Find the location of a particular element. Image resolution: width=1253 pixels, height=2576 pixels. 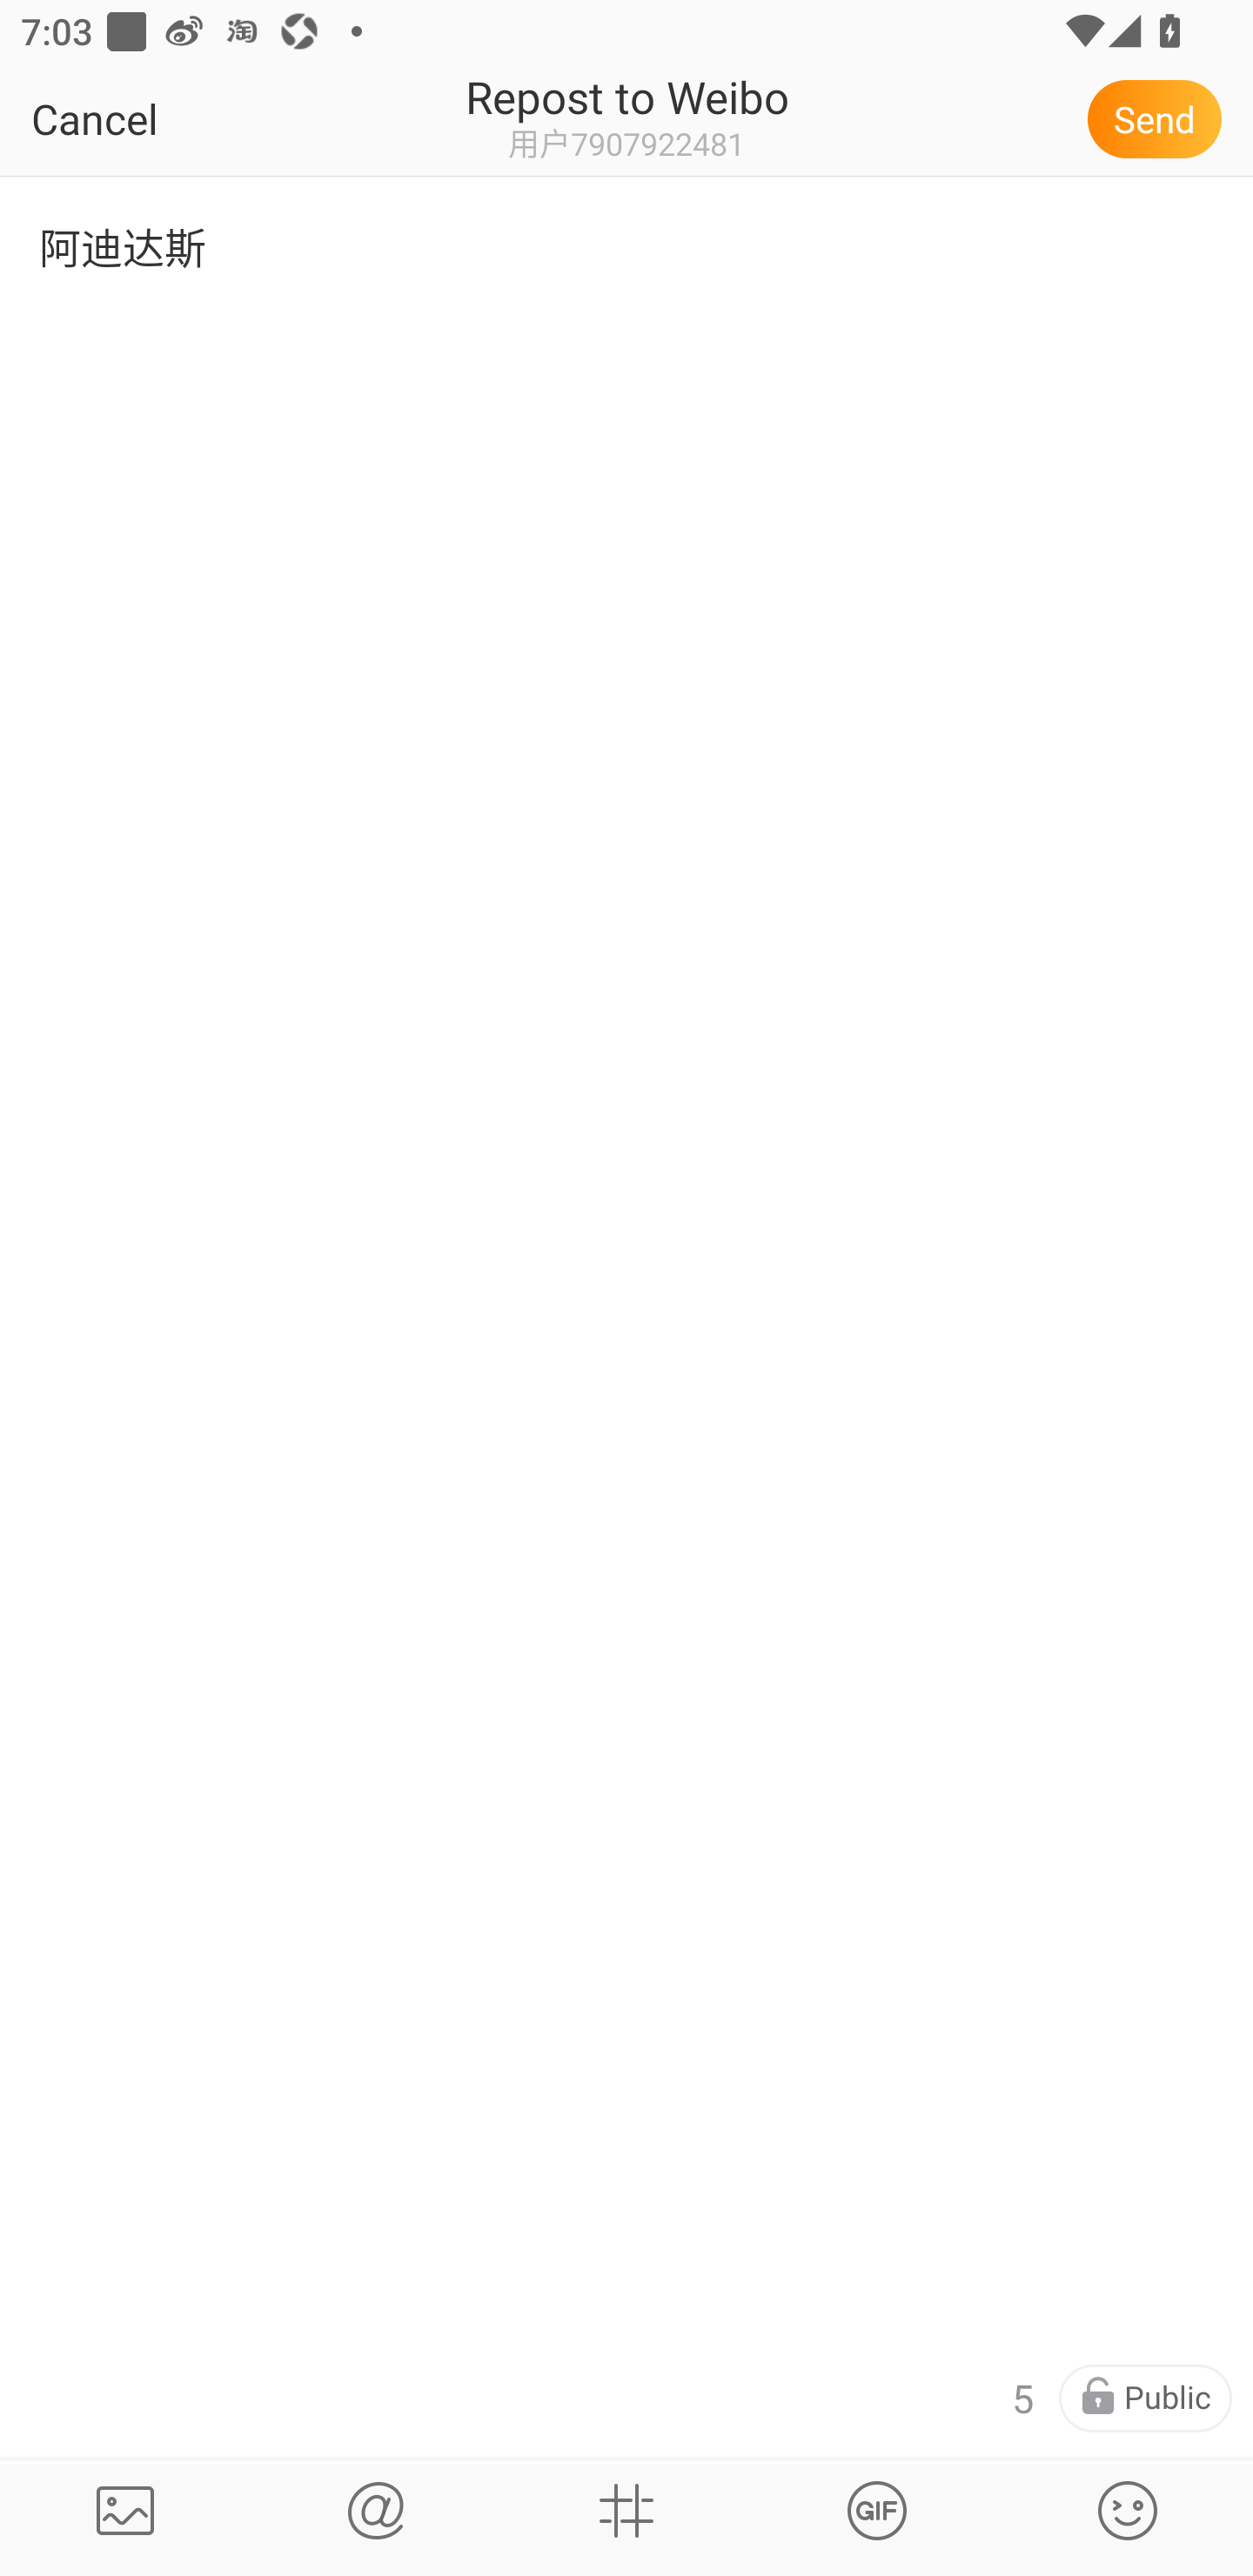

Topics, movies, books, songs, places, stocks is located at coordinates (626, 2510).